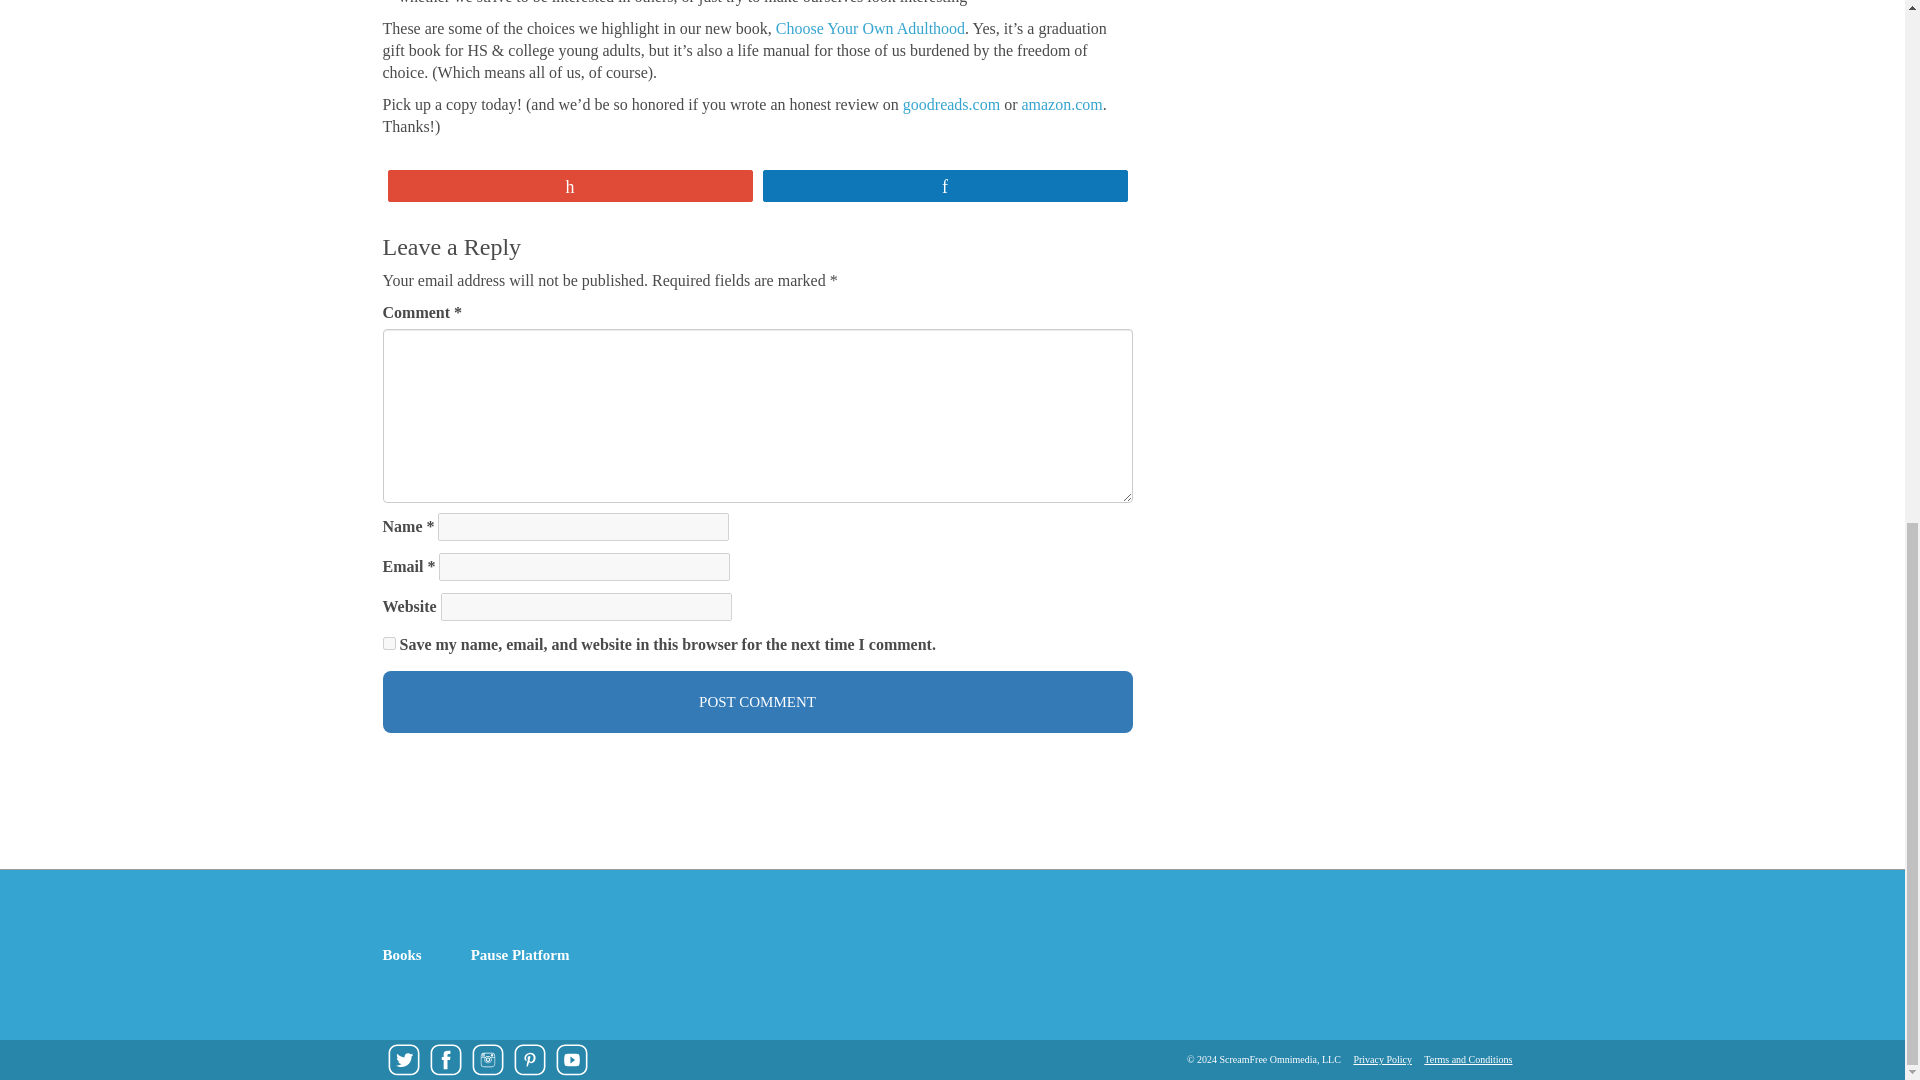 This screenshot has width=1920, height=1080. What do you see at coordinates (388, 644) in the screenshot?
I see `yes` at bounding box center [388, 644].